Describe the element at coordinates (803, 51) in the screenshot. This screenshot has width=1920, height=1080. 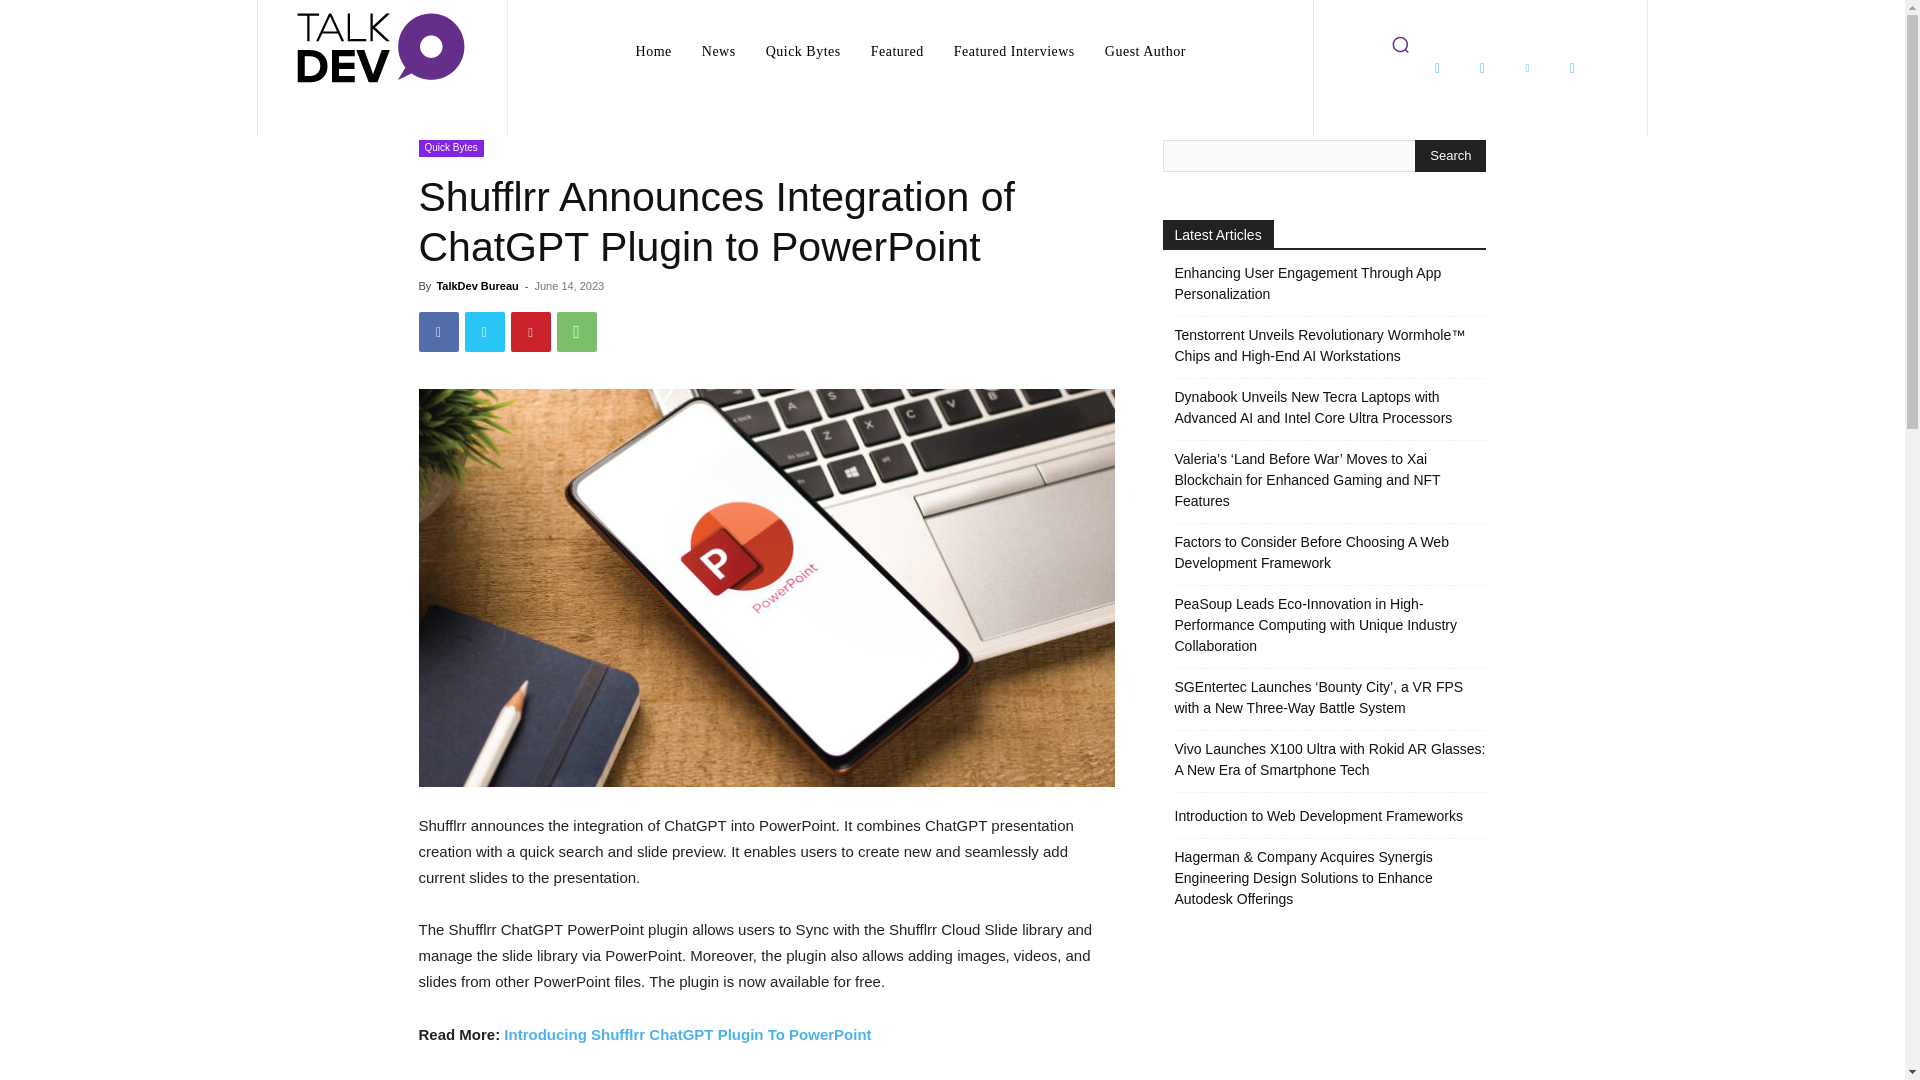
I see `Quick Bytes` at that location.